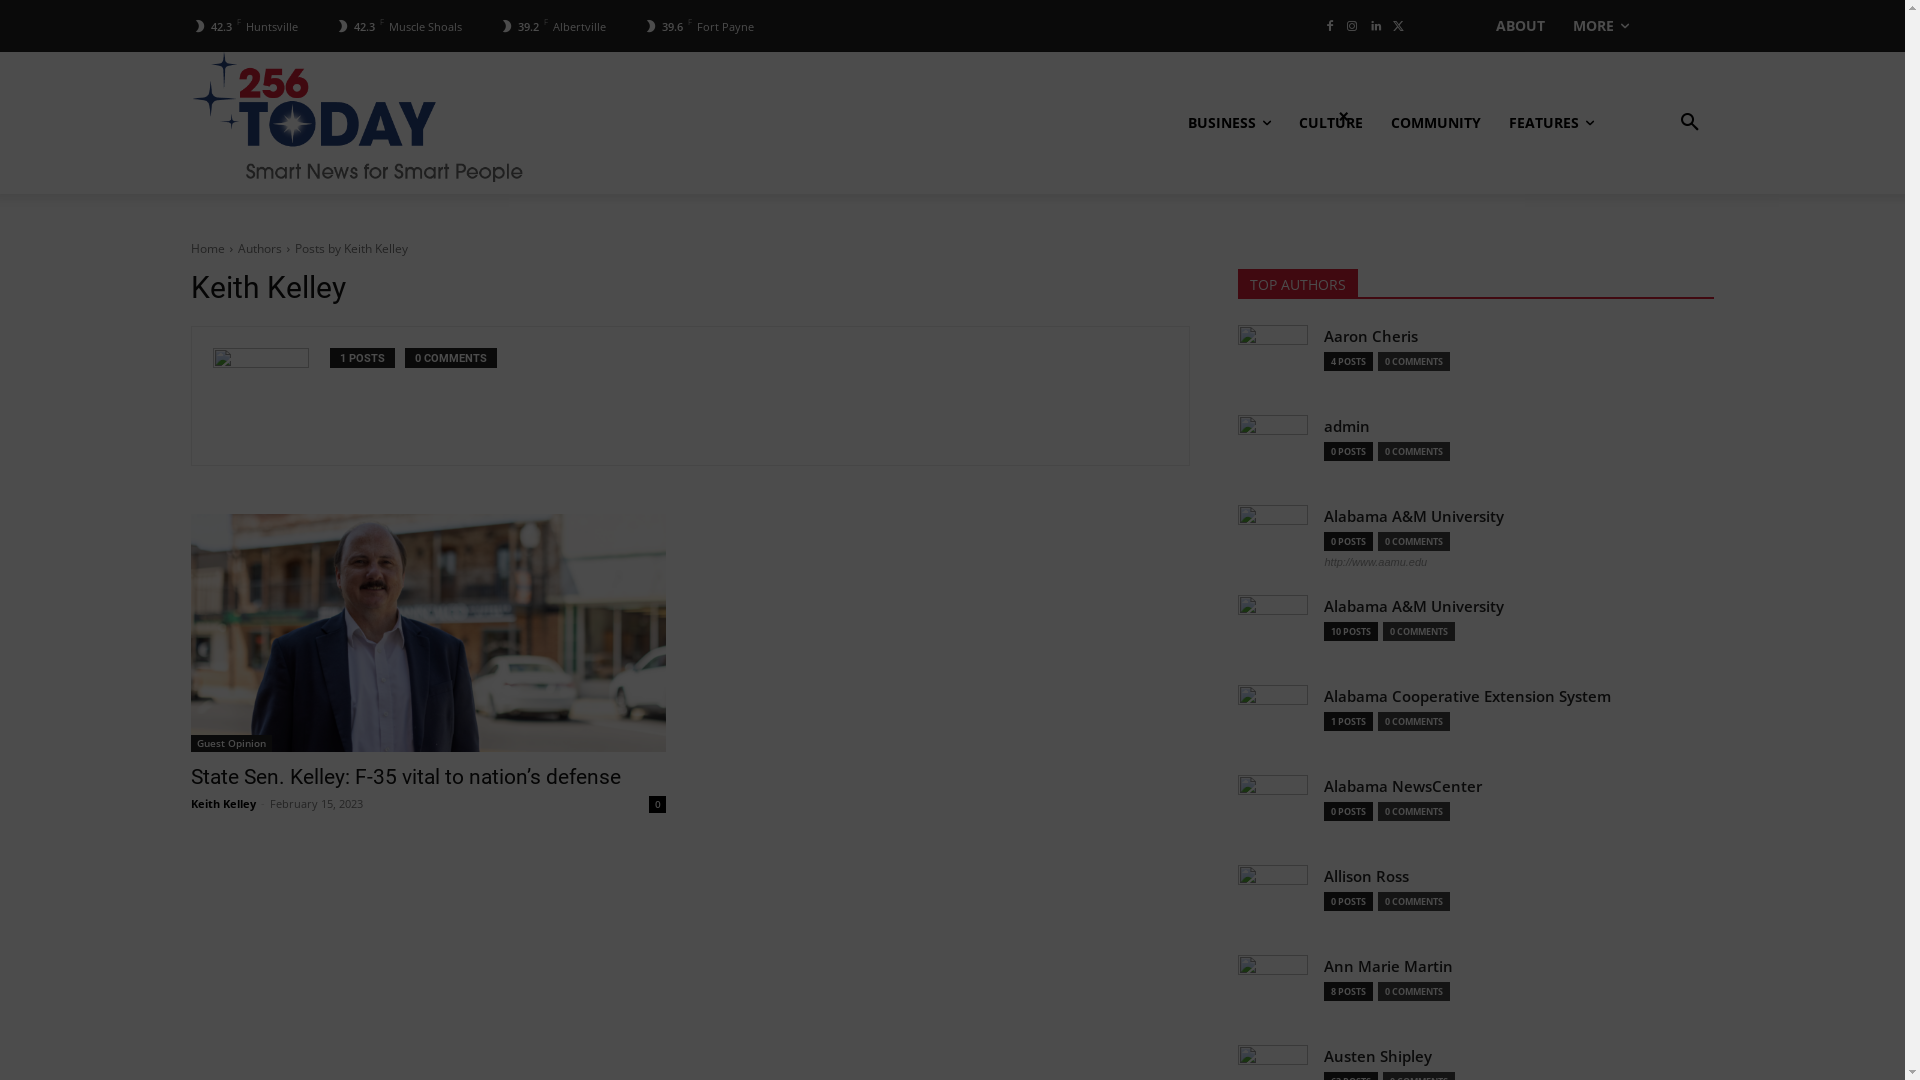 This screenshot has height=1080, width=1920. What do you see at coordinates (1403, 788) in the screenshot?
I see `Alabama NewsCenter` at bounding box center [1403, 788].